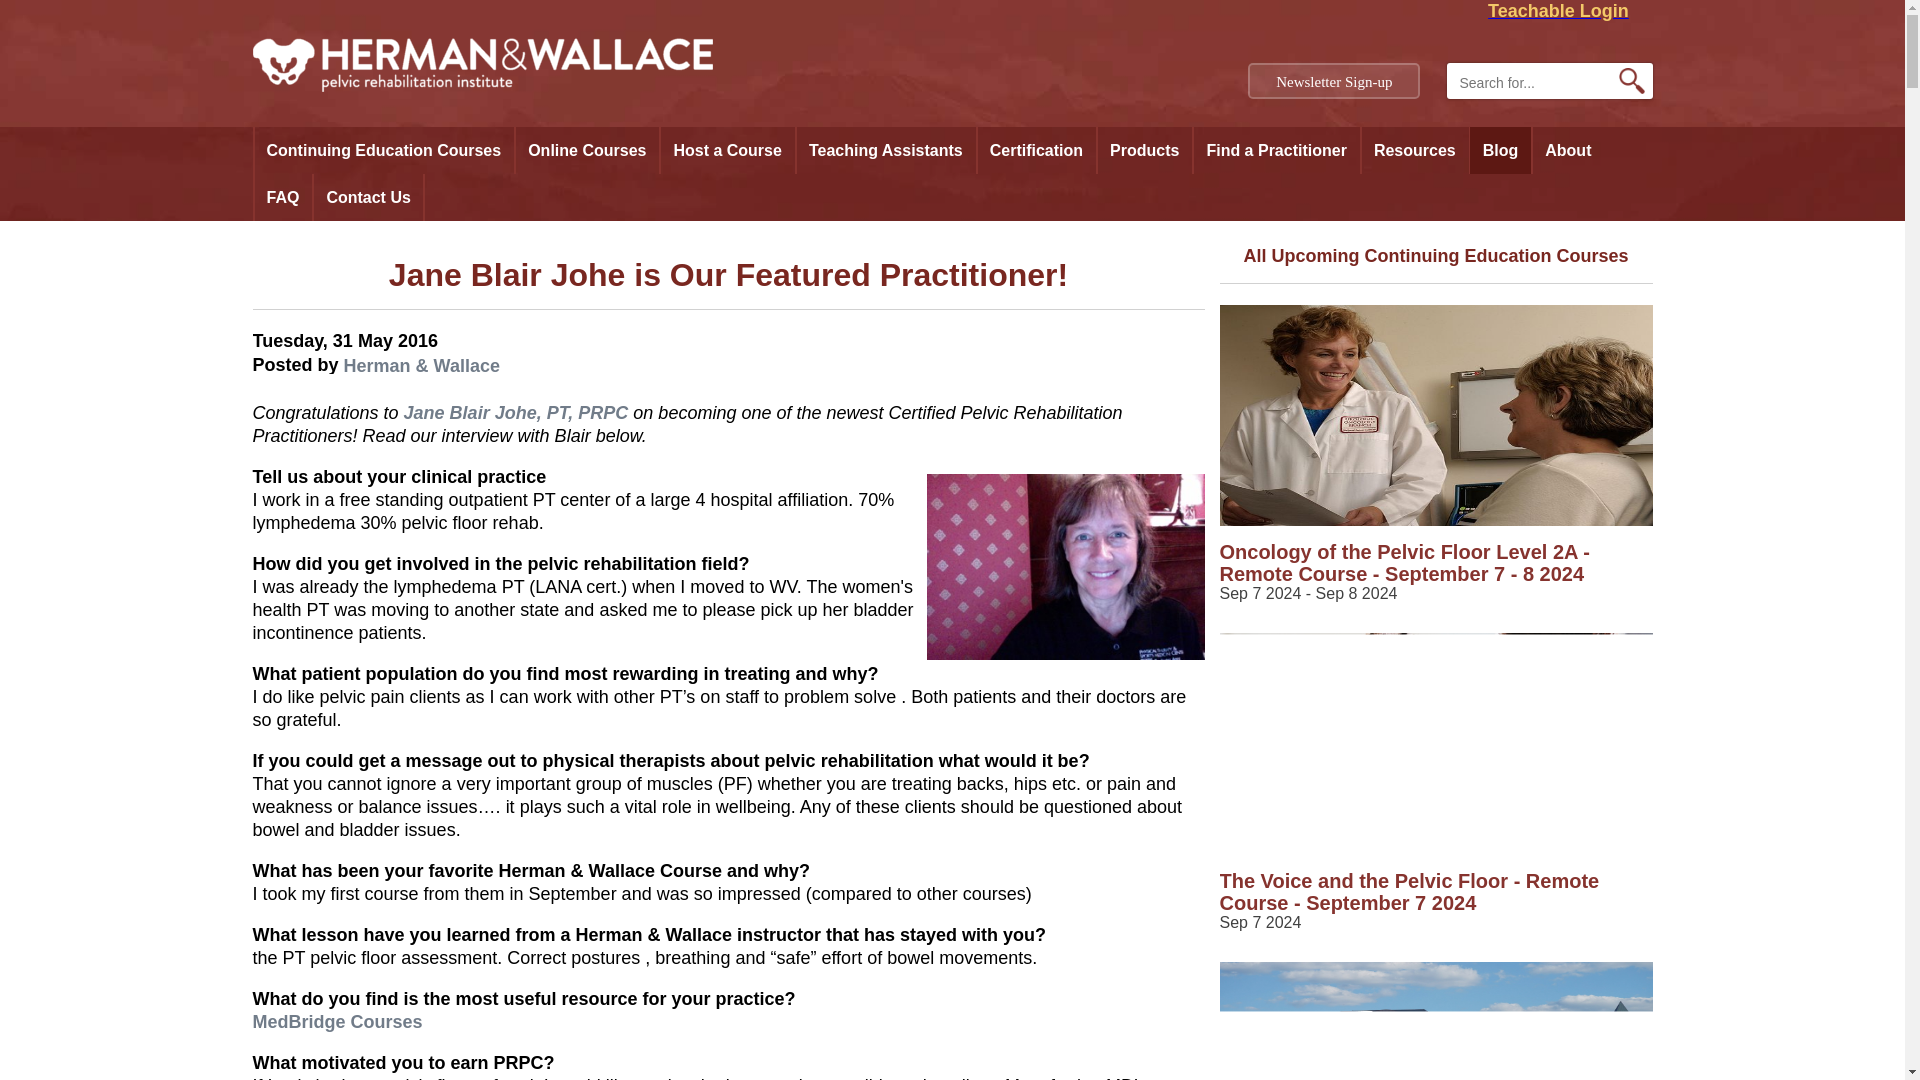 This screenshot has width=1920, height=1080. I want to click on About, so click(1568, 150).